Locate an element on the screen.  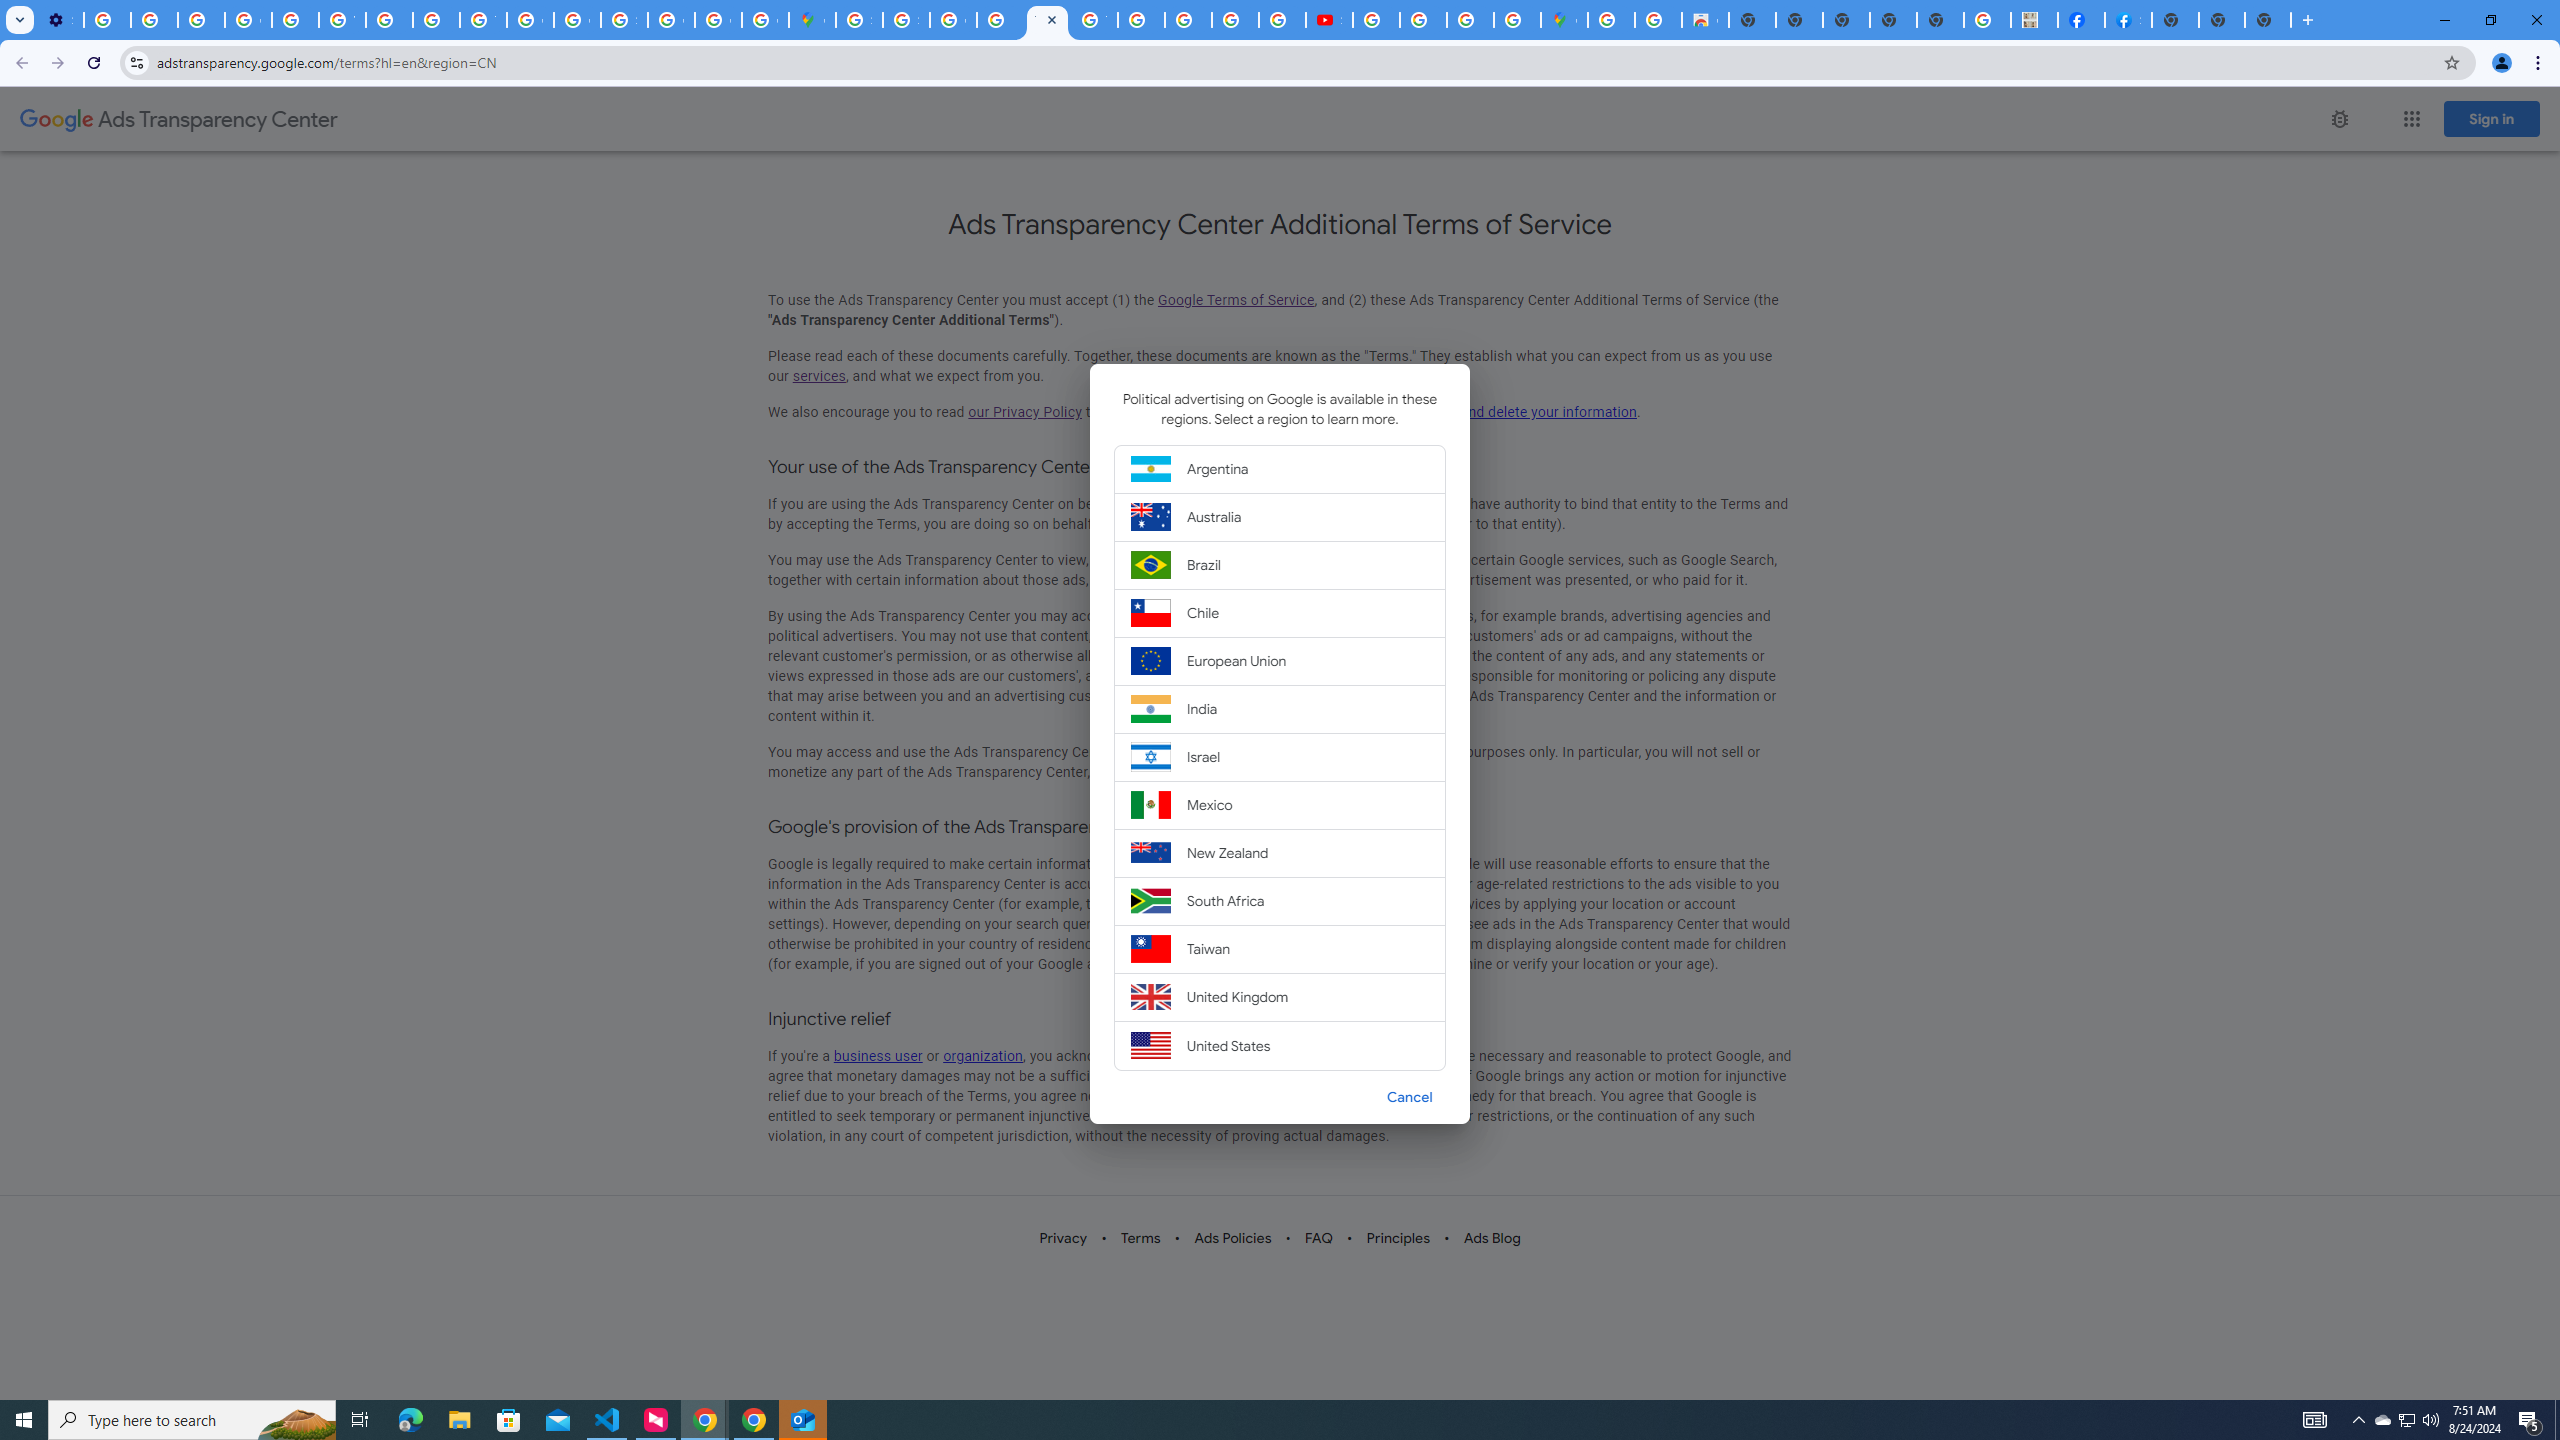
Terms and Conditions is located at coordinates (1094, 20).